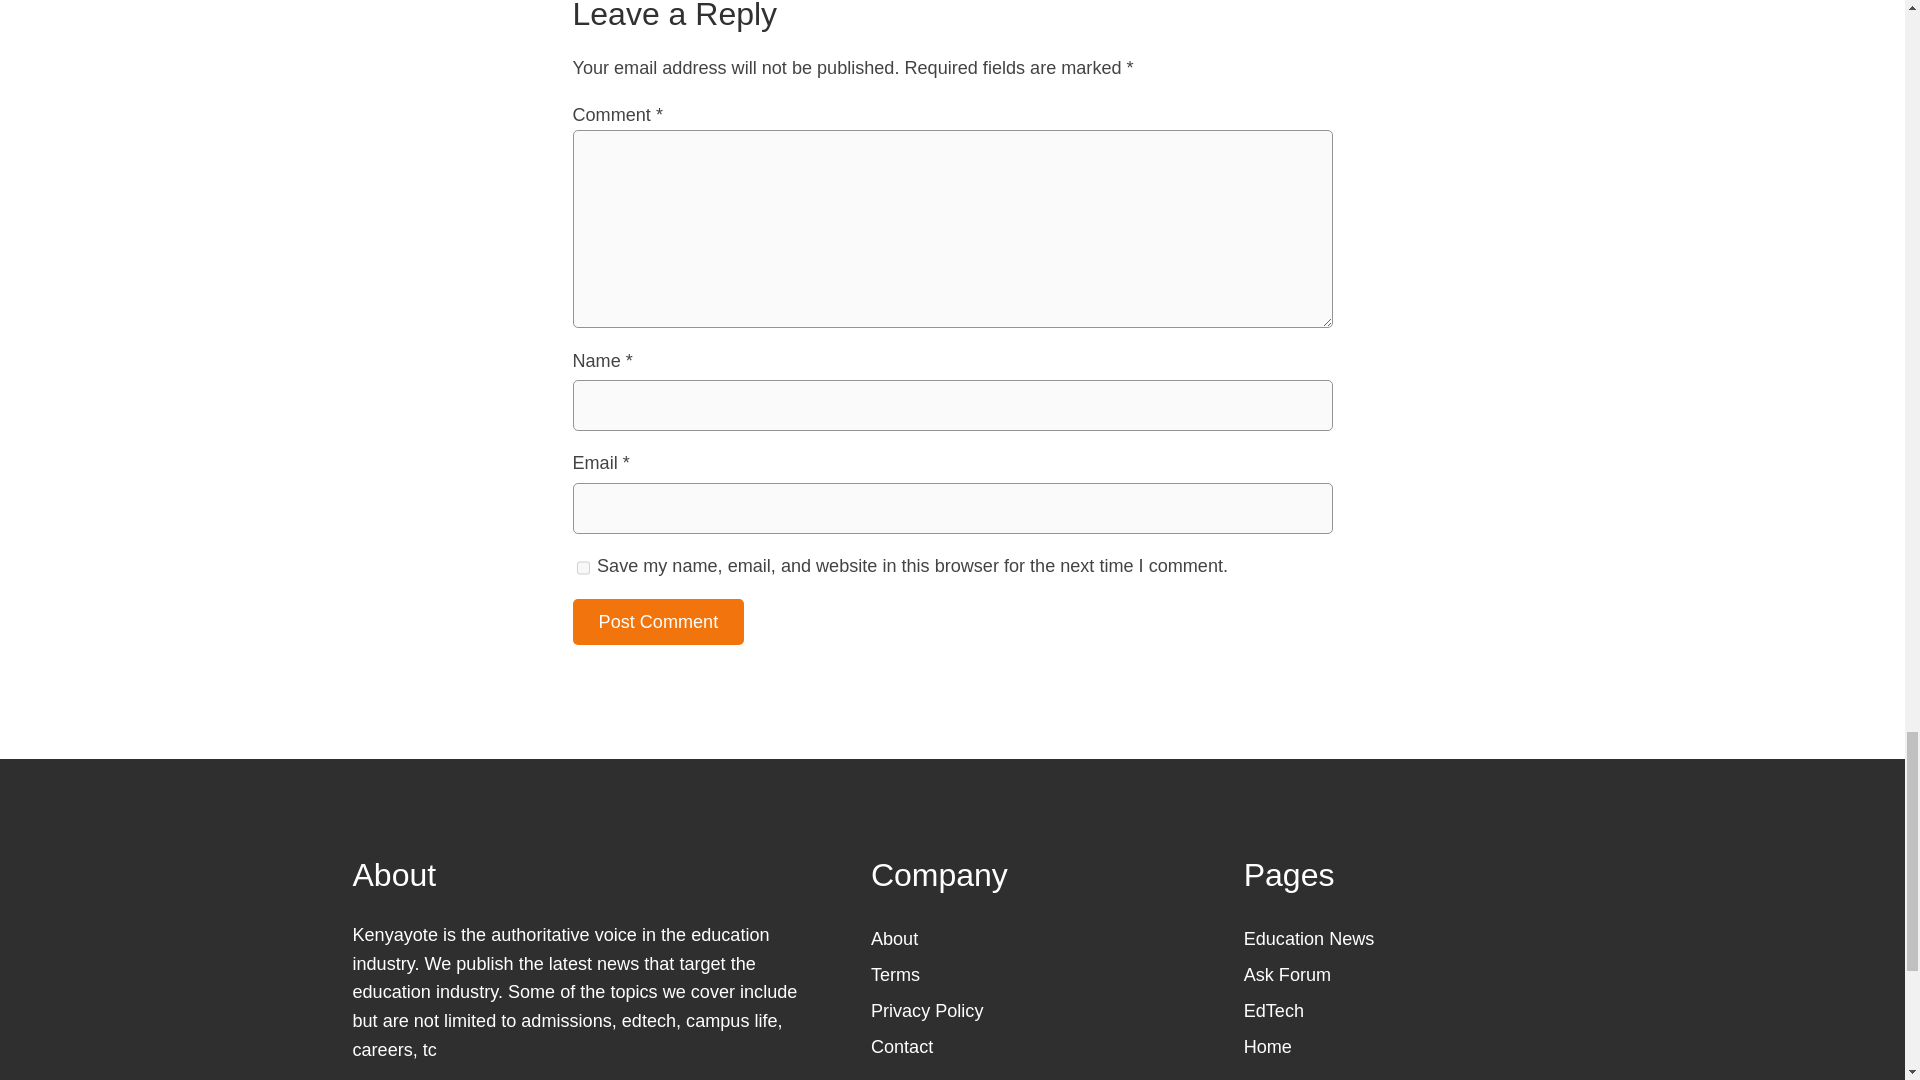 This screenshot has height=1080, width=1920. What do you see at coordinates (1274, 1010) in the screenshot?
I see `EdTech` at bounding box center [1274, 1010].